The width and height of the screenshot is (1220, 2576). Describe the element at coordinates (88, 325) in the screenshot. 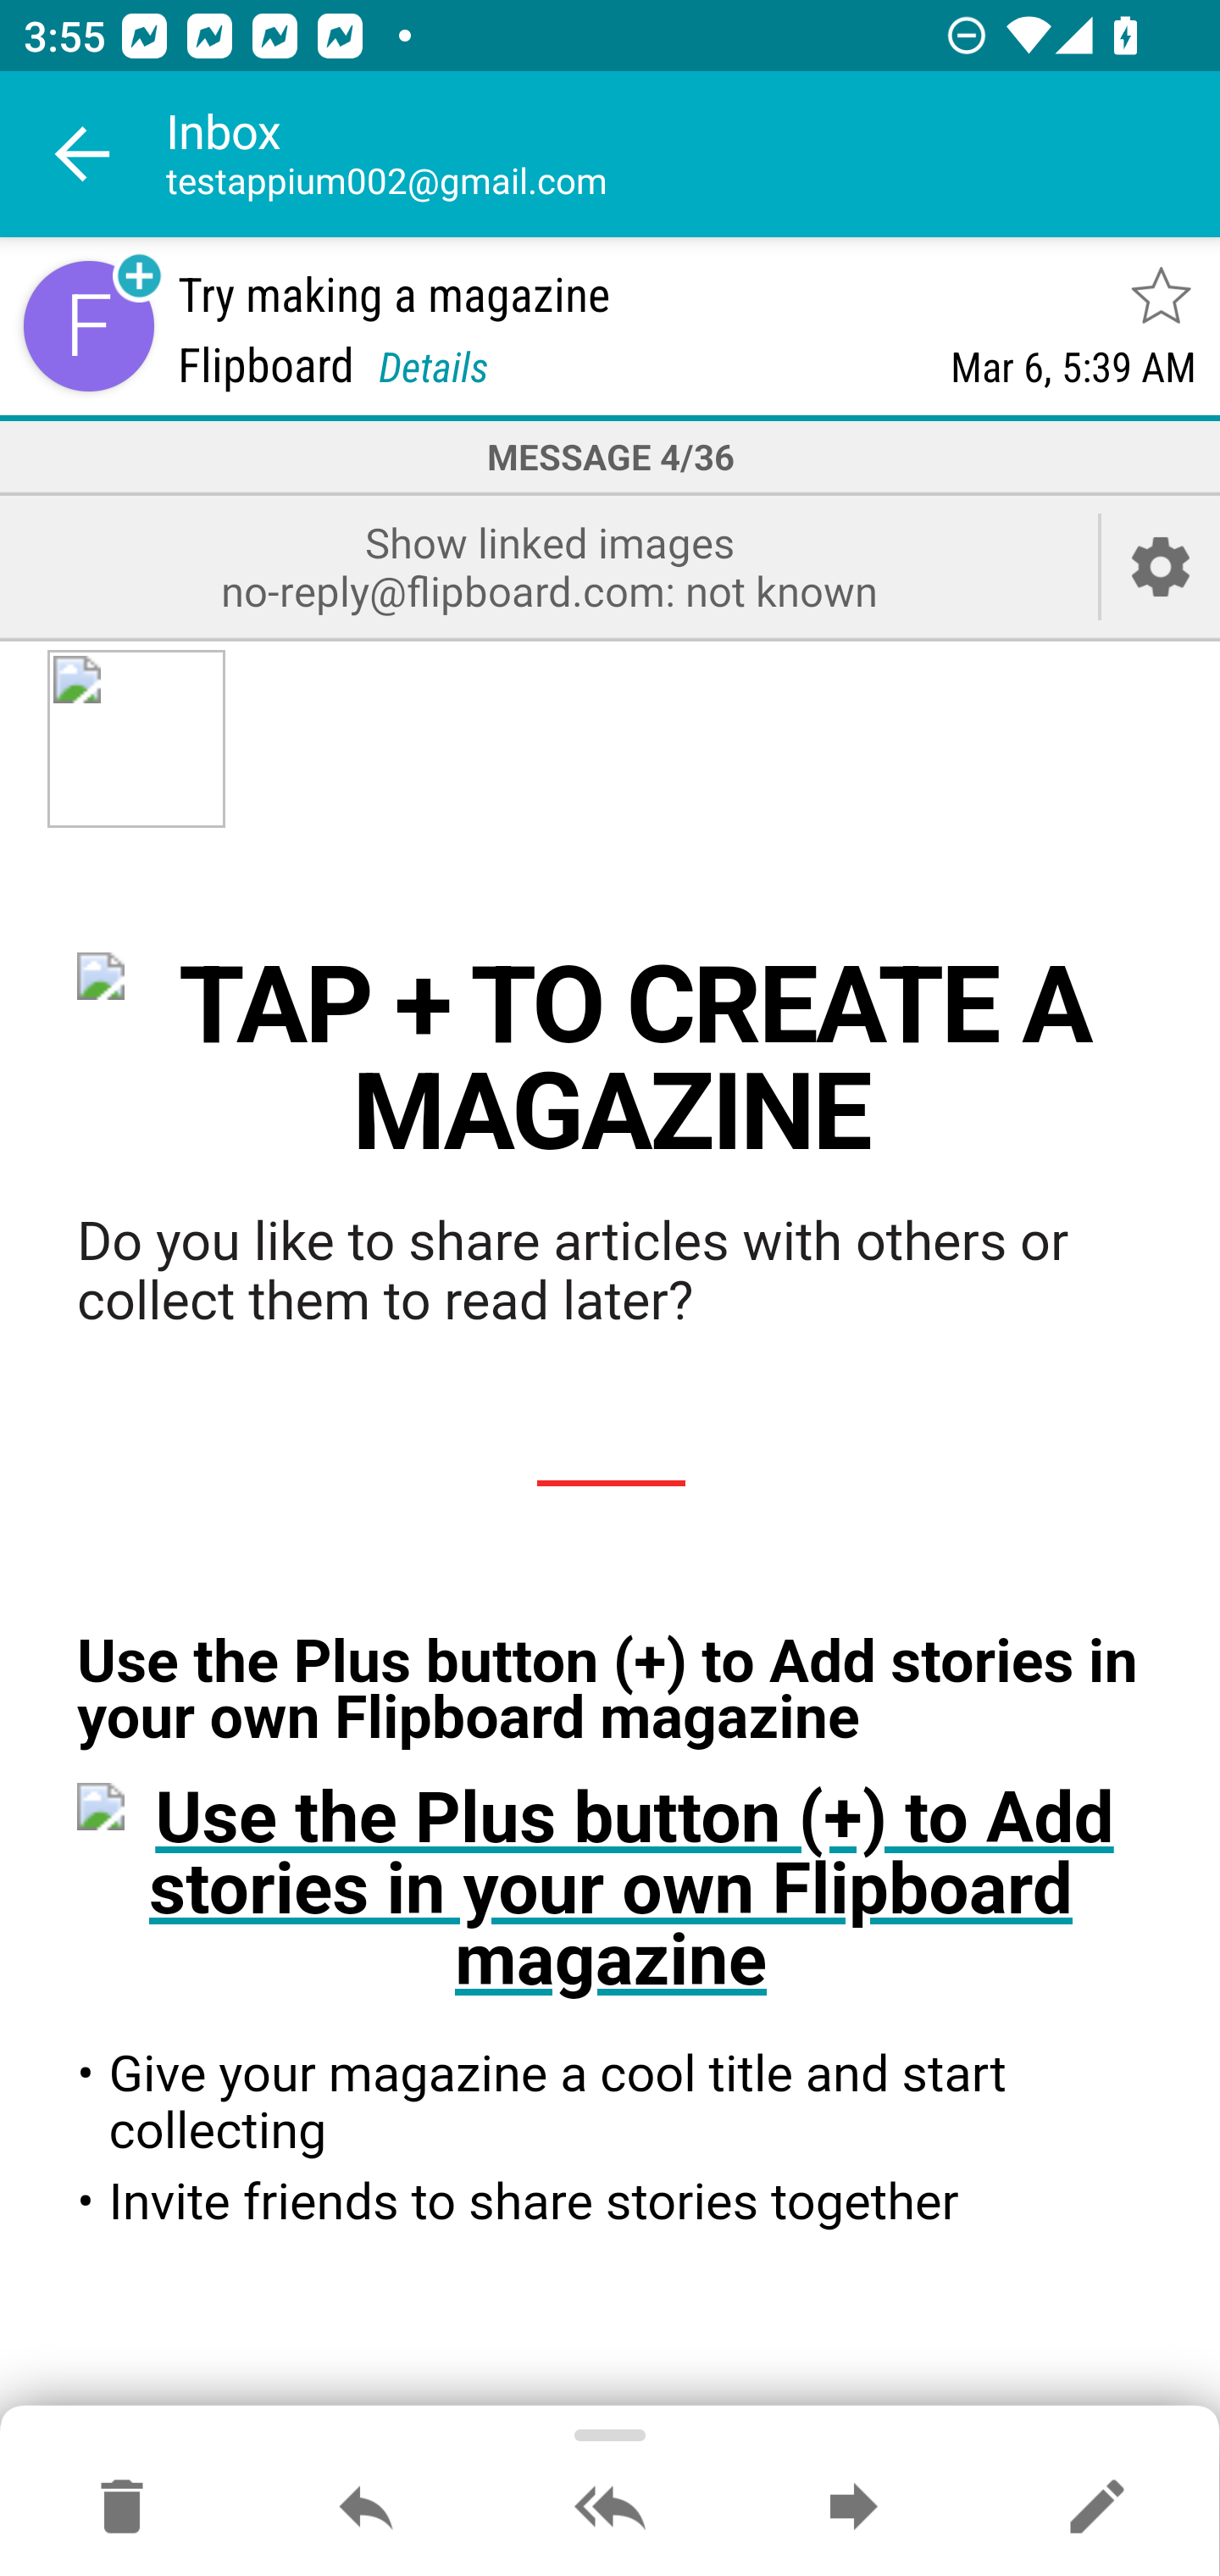

I see `Sender contact button` at that location.